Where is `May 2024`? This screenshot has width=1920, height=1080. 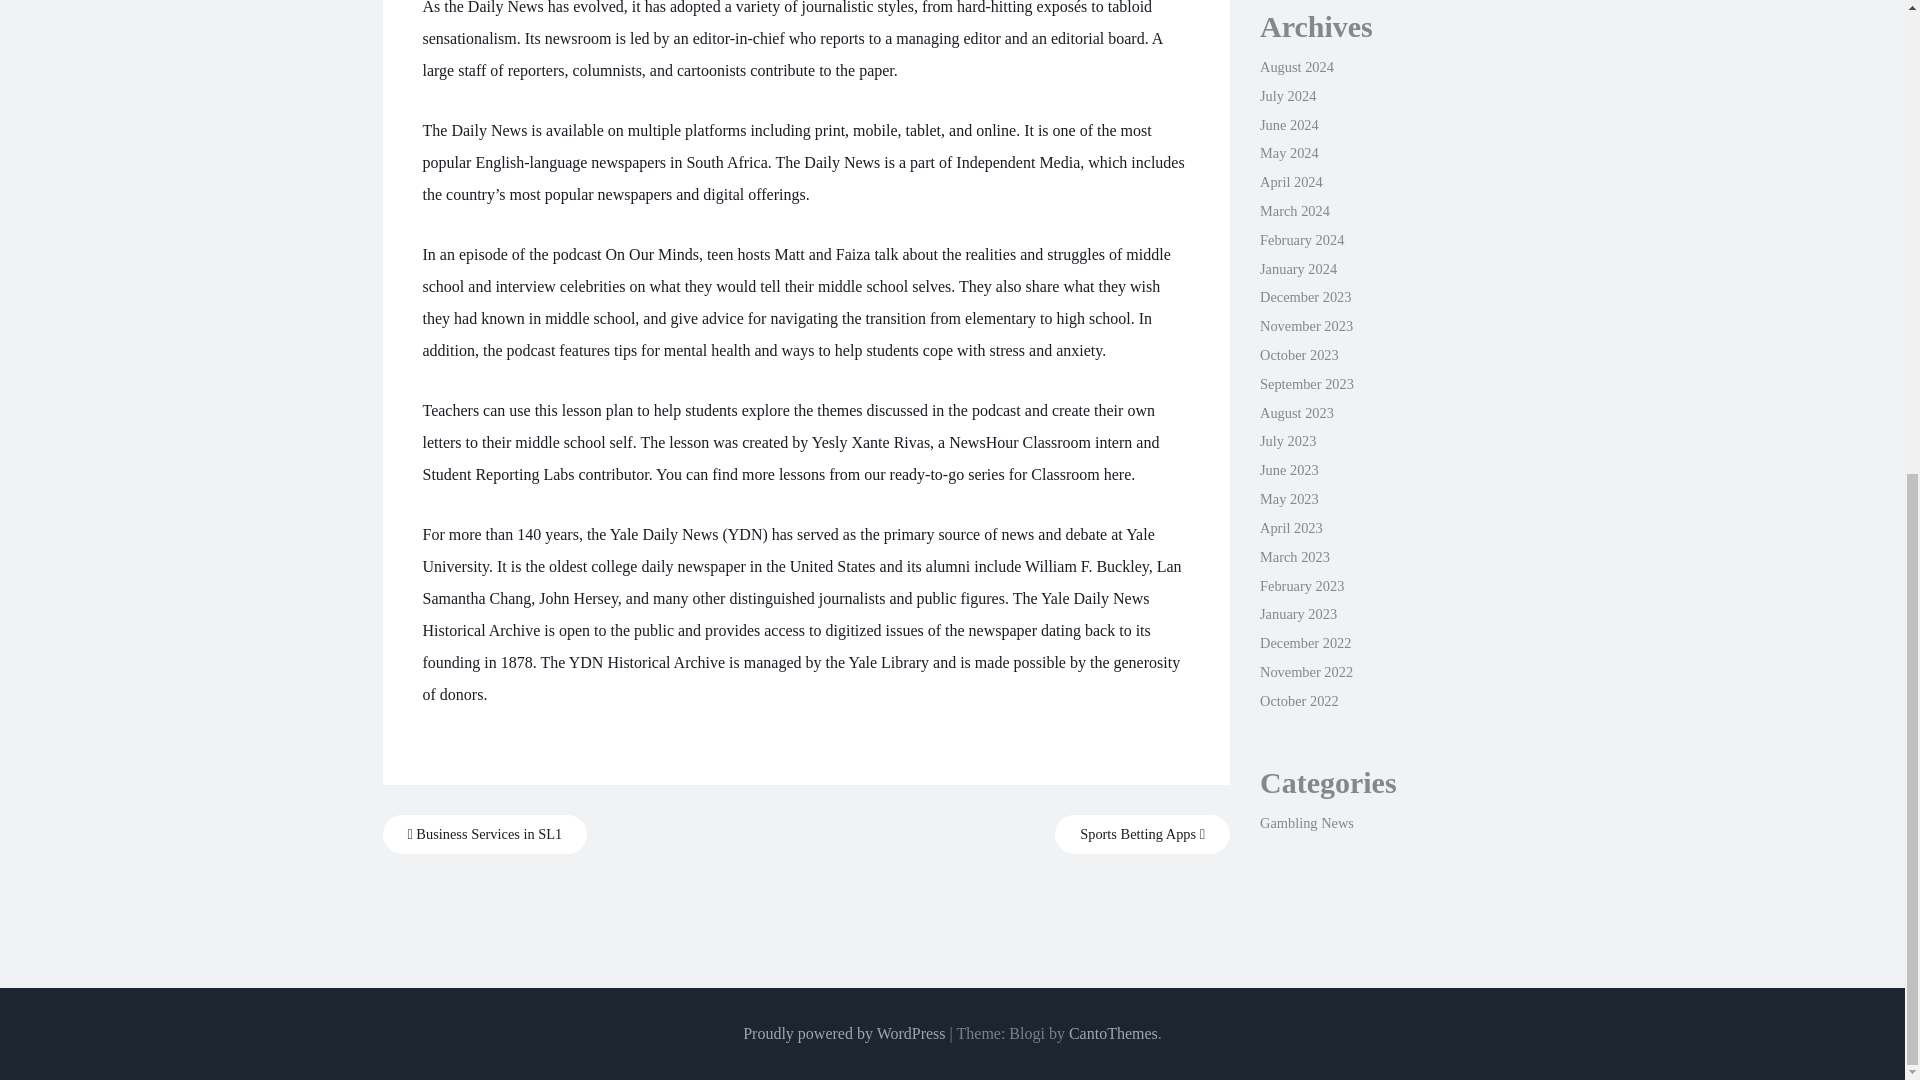
May 2024 is located at coordinates (1289, 152).